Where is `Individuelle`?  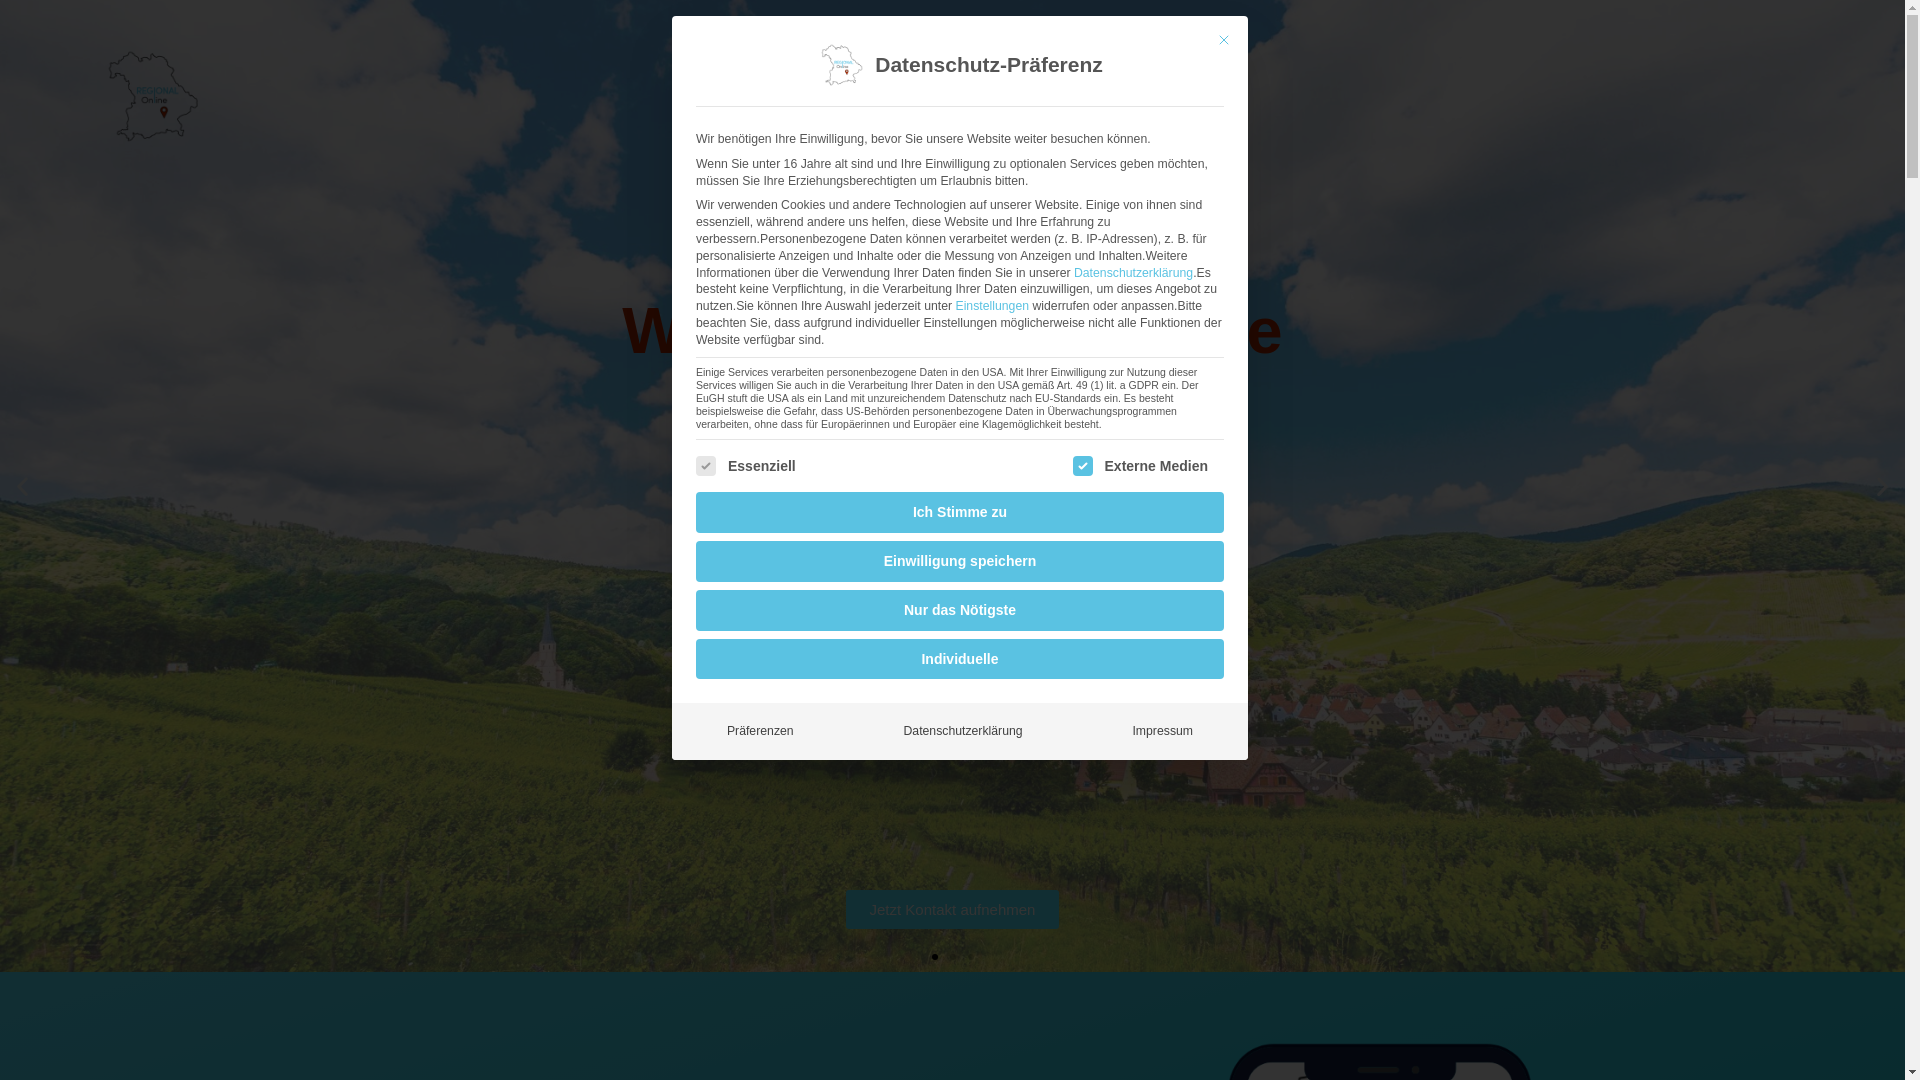
Individuelle is located at coordinates (960, 660).